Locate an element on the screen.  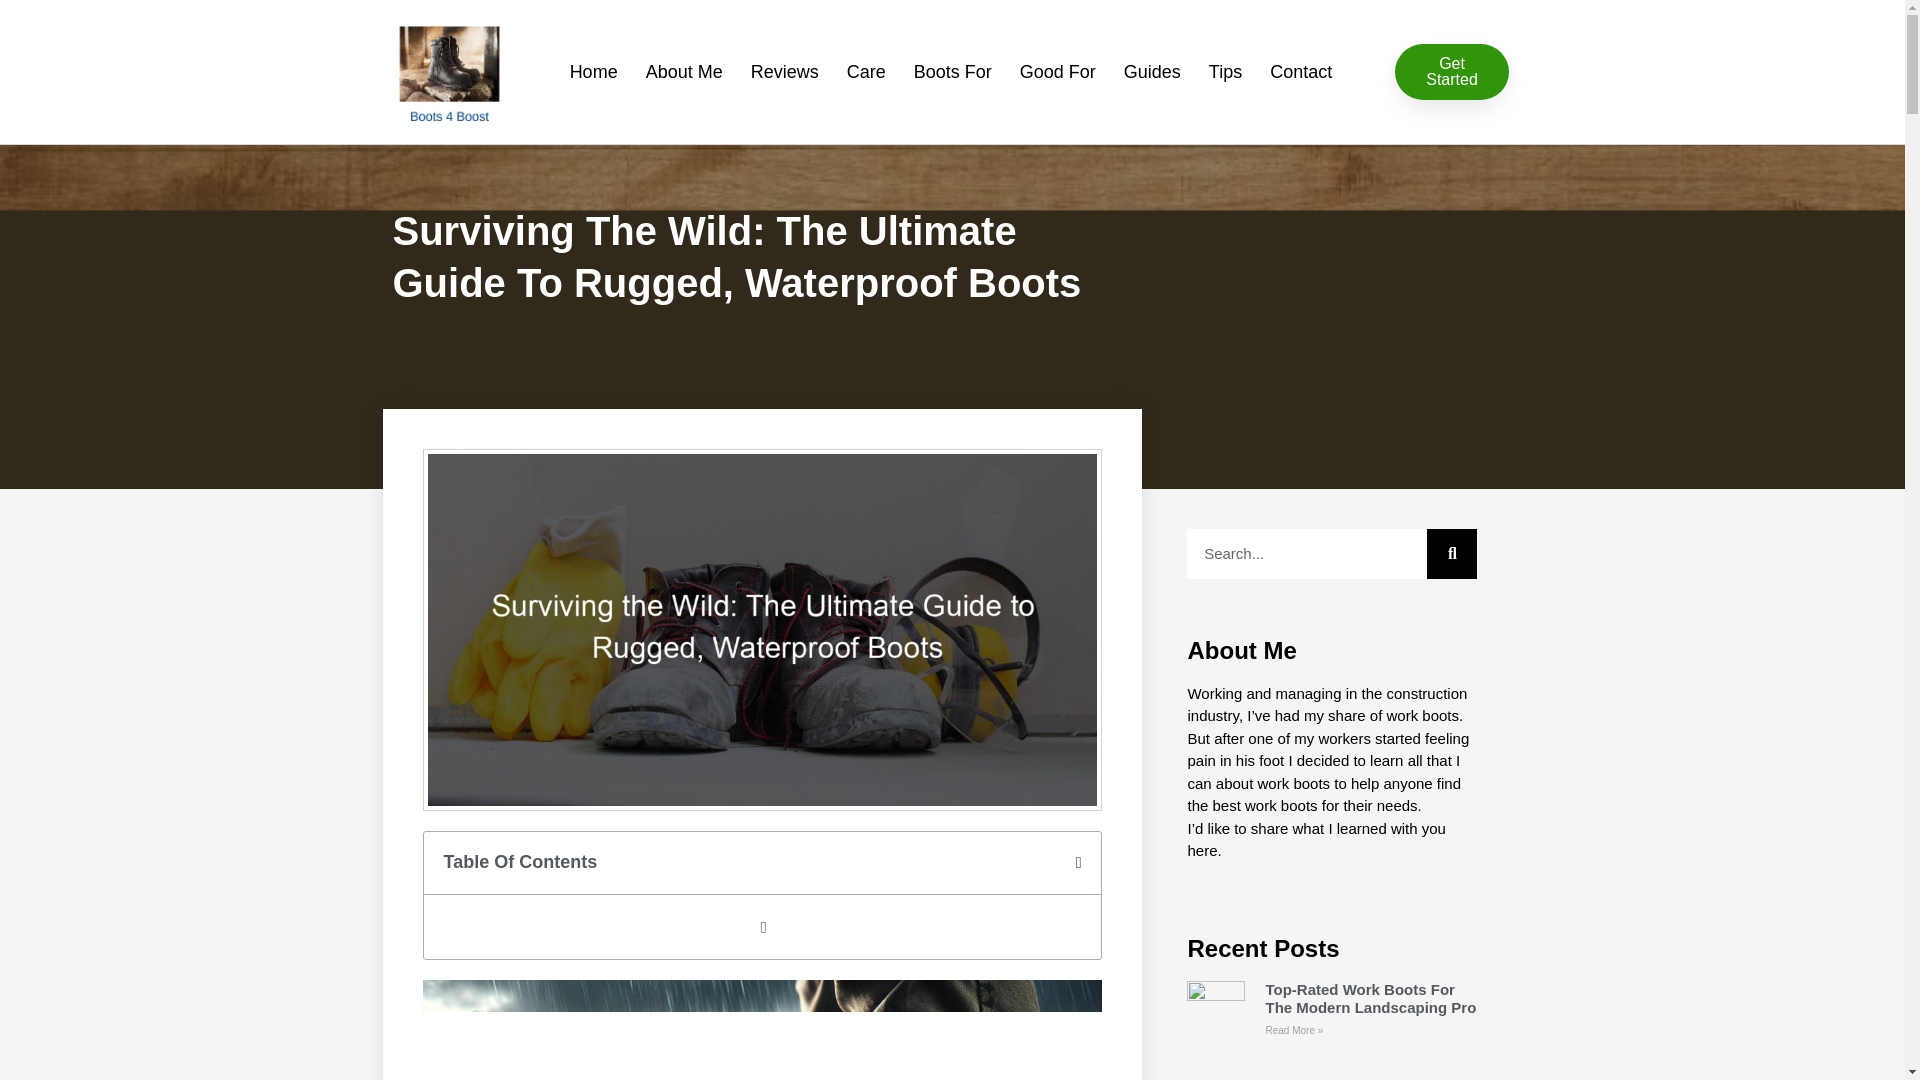
Search is located at coordinates (1306, 554).